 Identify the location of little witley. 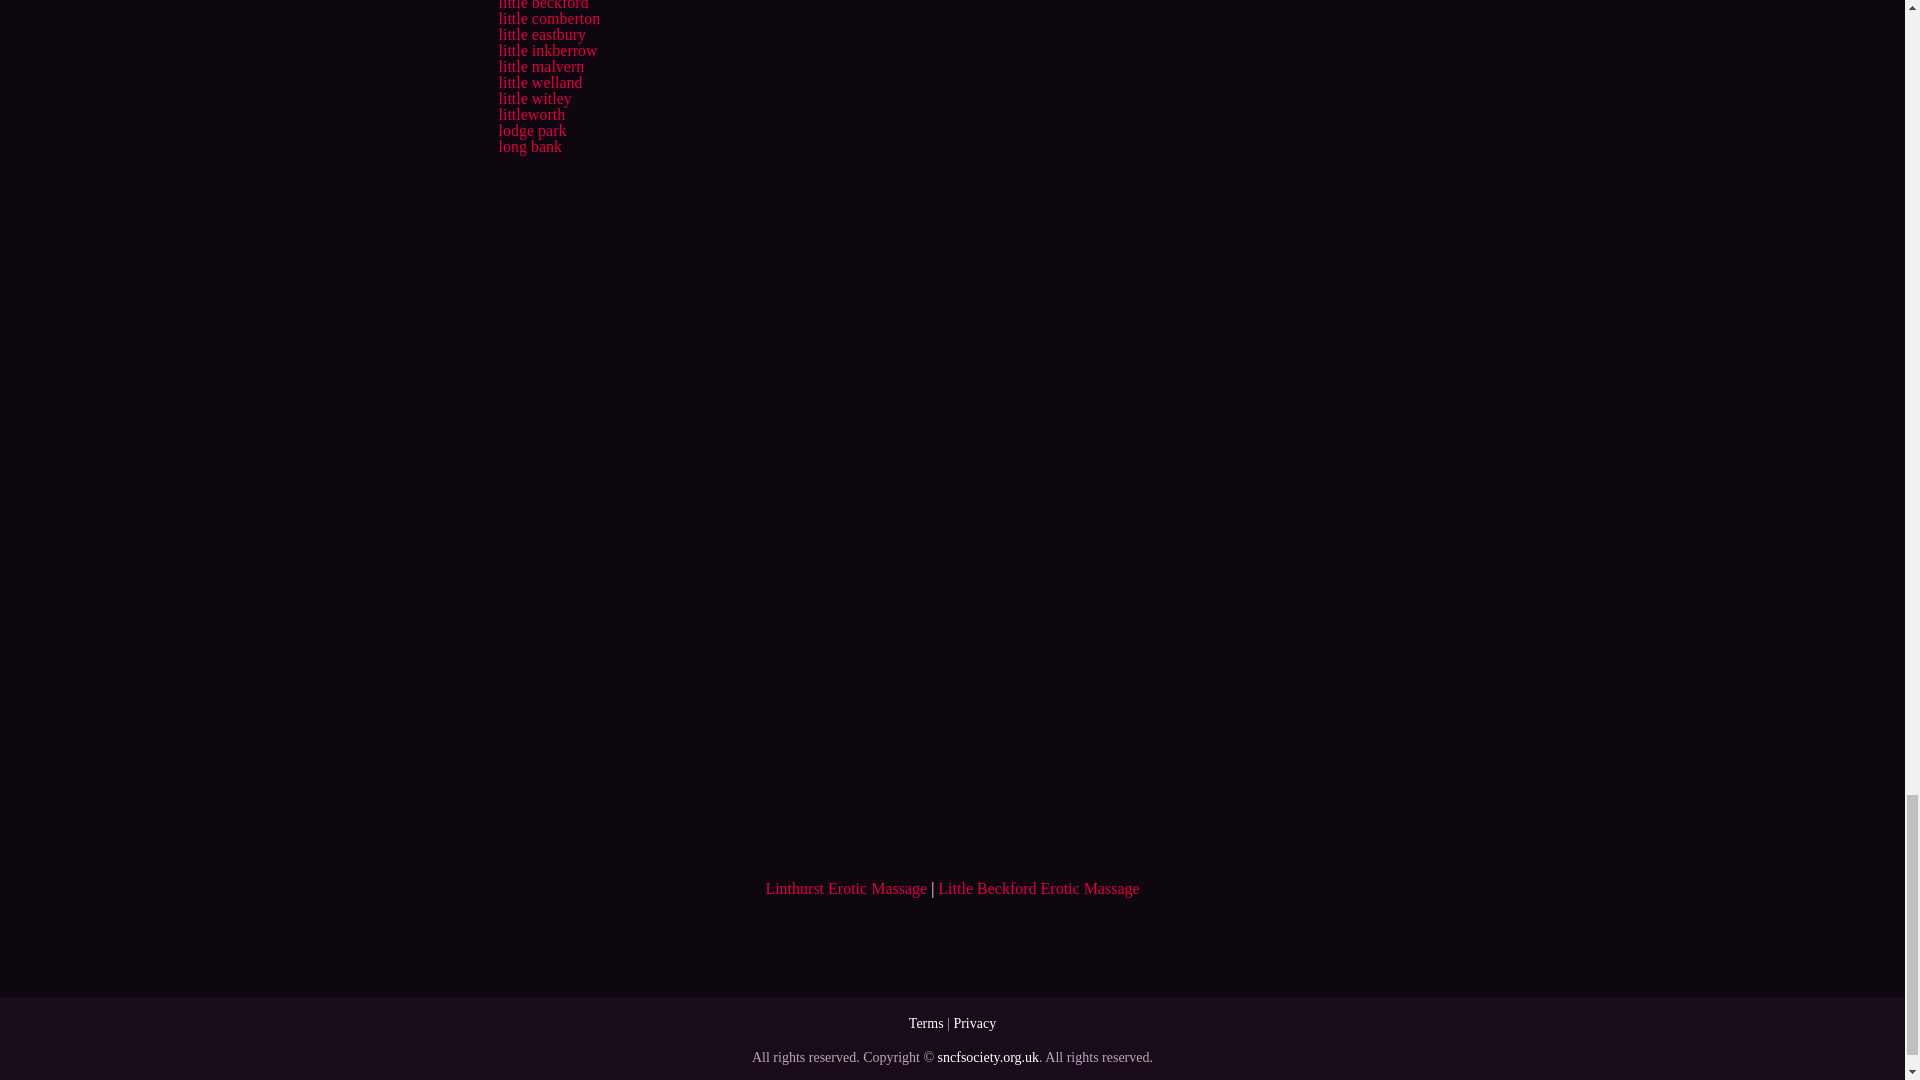
(534, 98).